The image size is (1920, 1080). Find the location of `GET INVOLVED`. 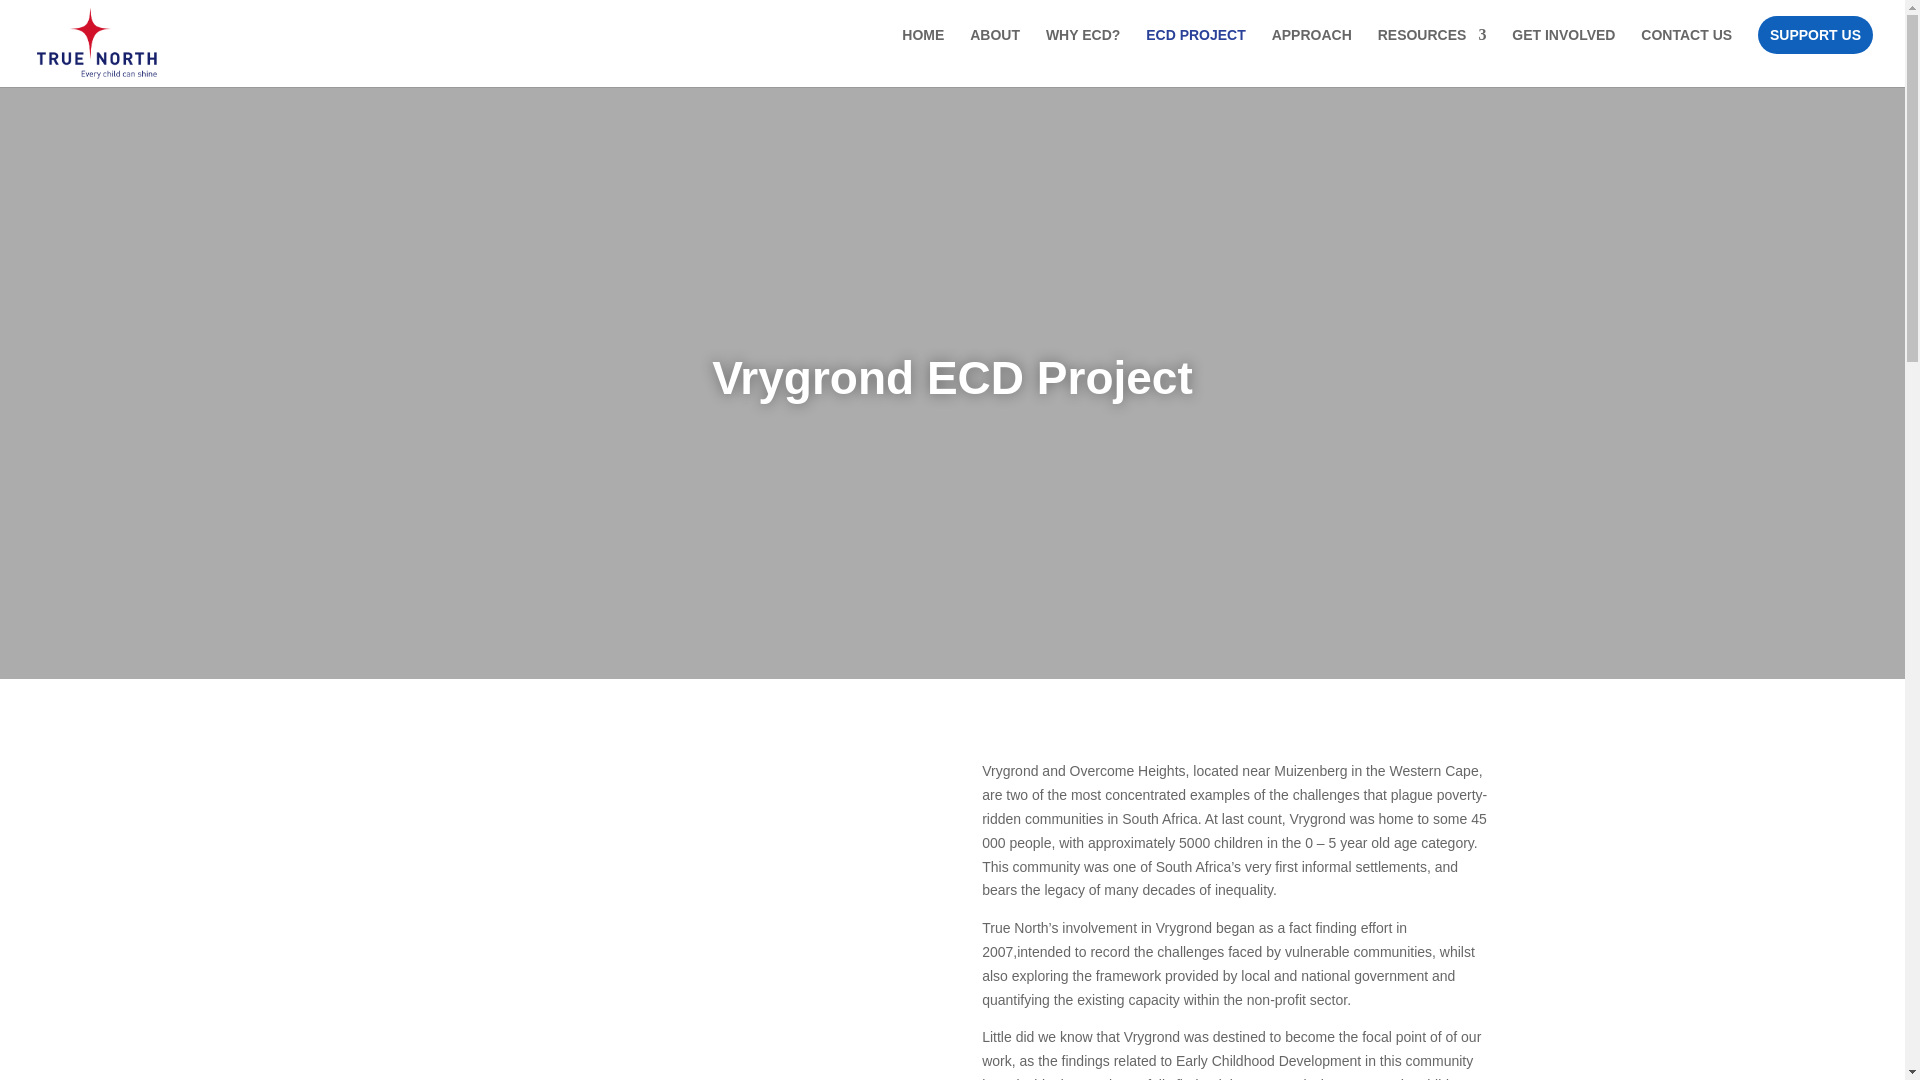

GET INVOLVED is located at coordinates (1563, 58).